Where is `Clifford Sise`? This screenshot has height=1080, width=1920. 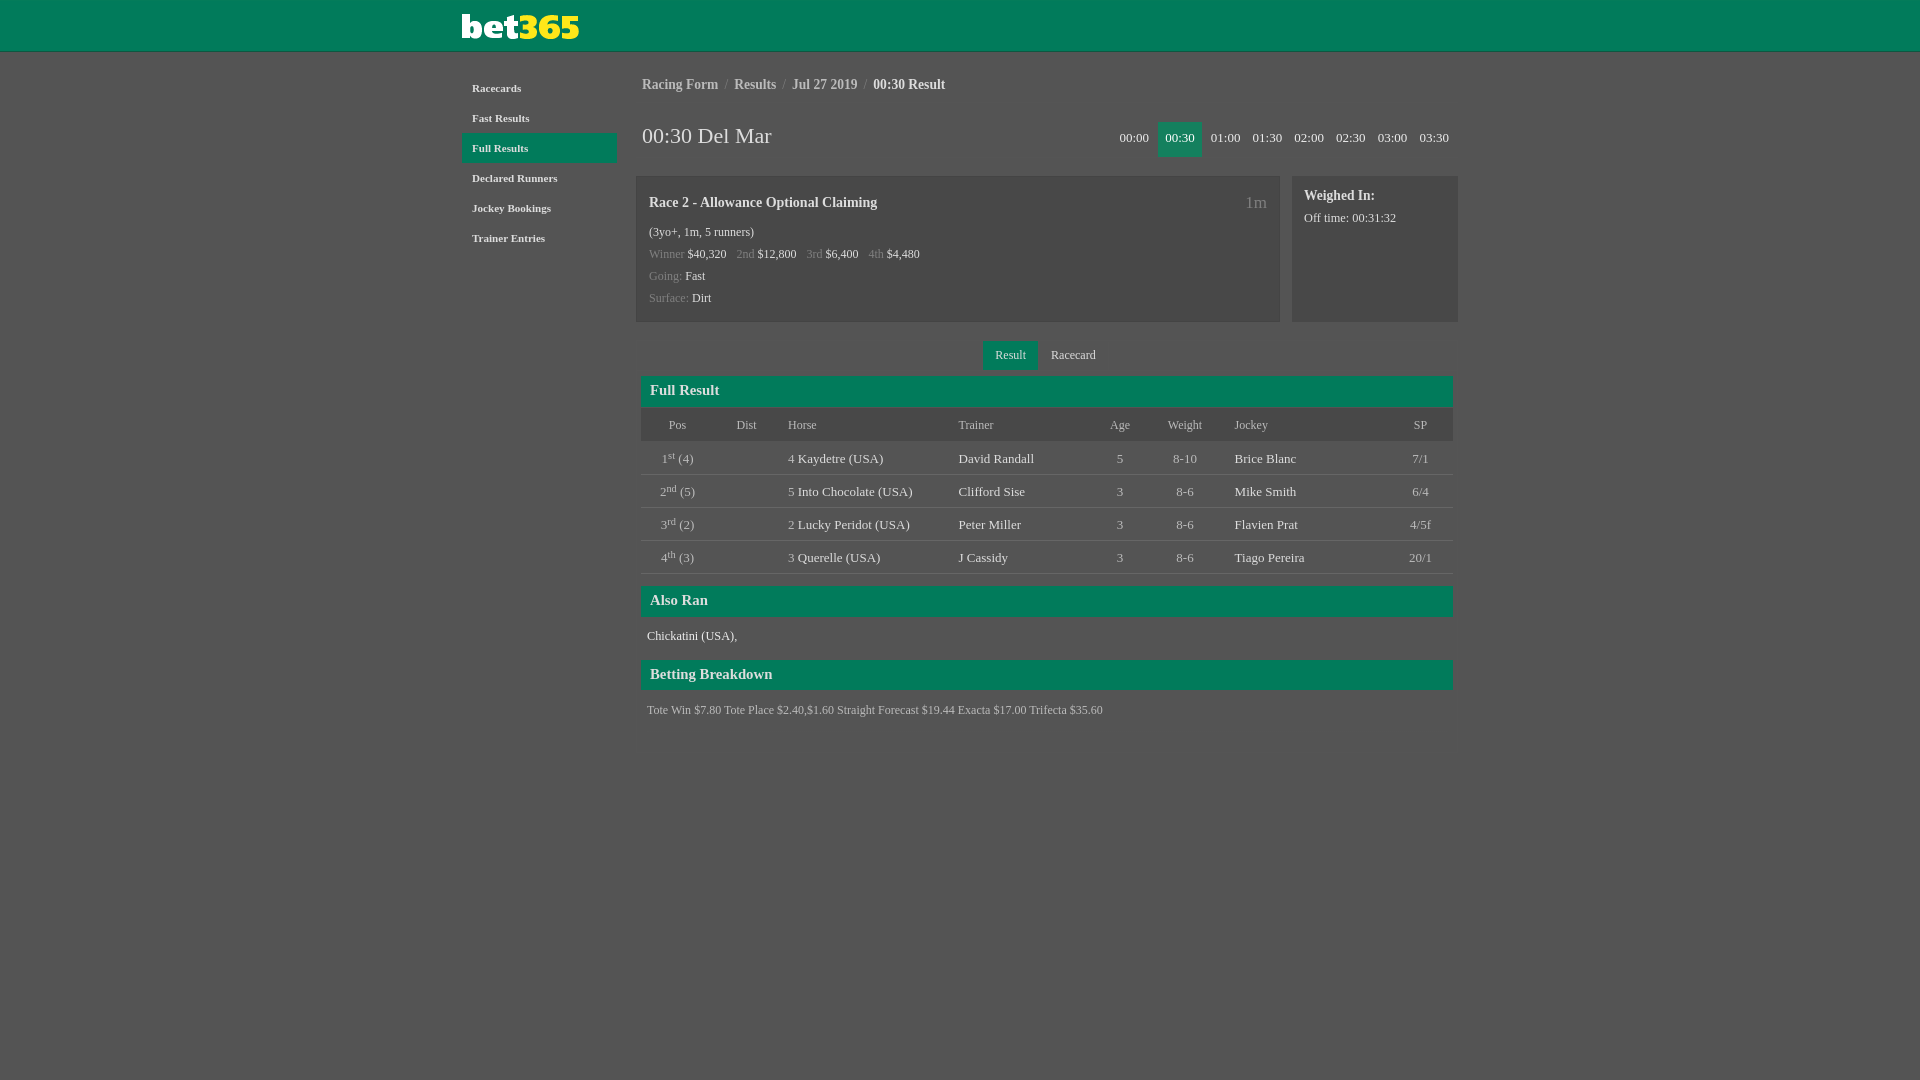
Clifford Sise is located at coordinates (992, 492).